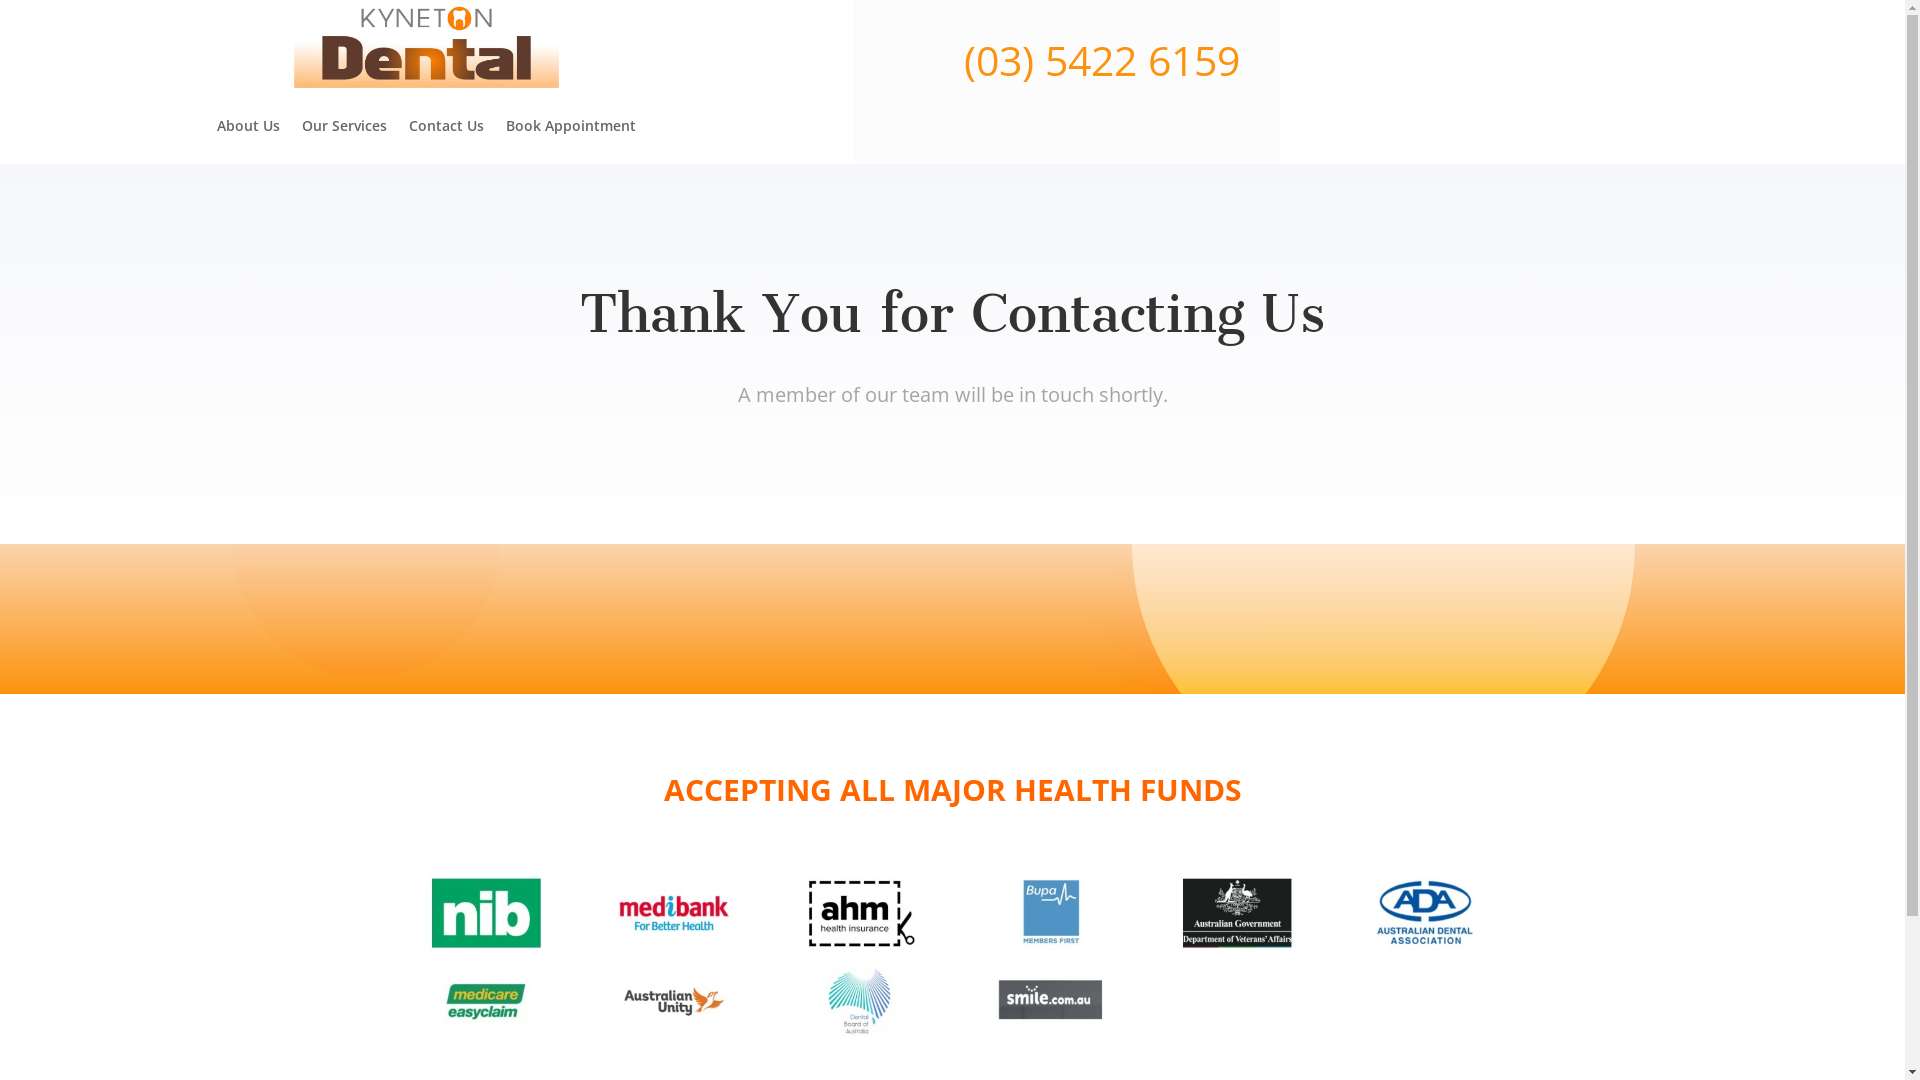  Describe the element at coordinates (446, 126) in the screenshot. I see `Contact Us` at that location.